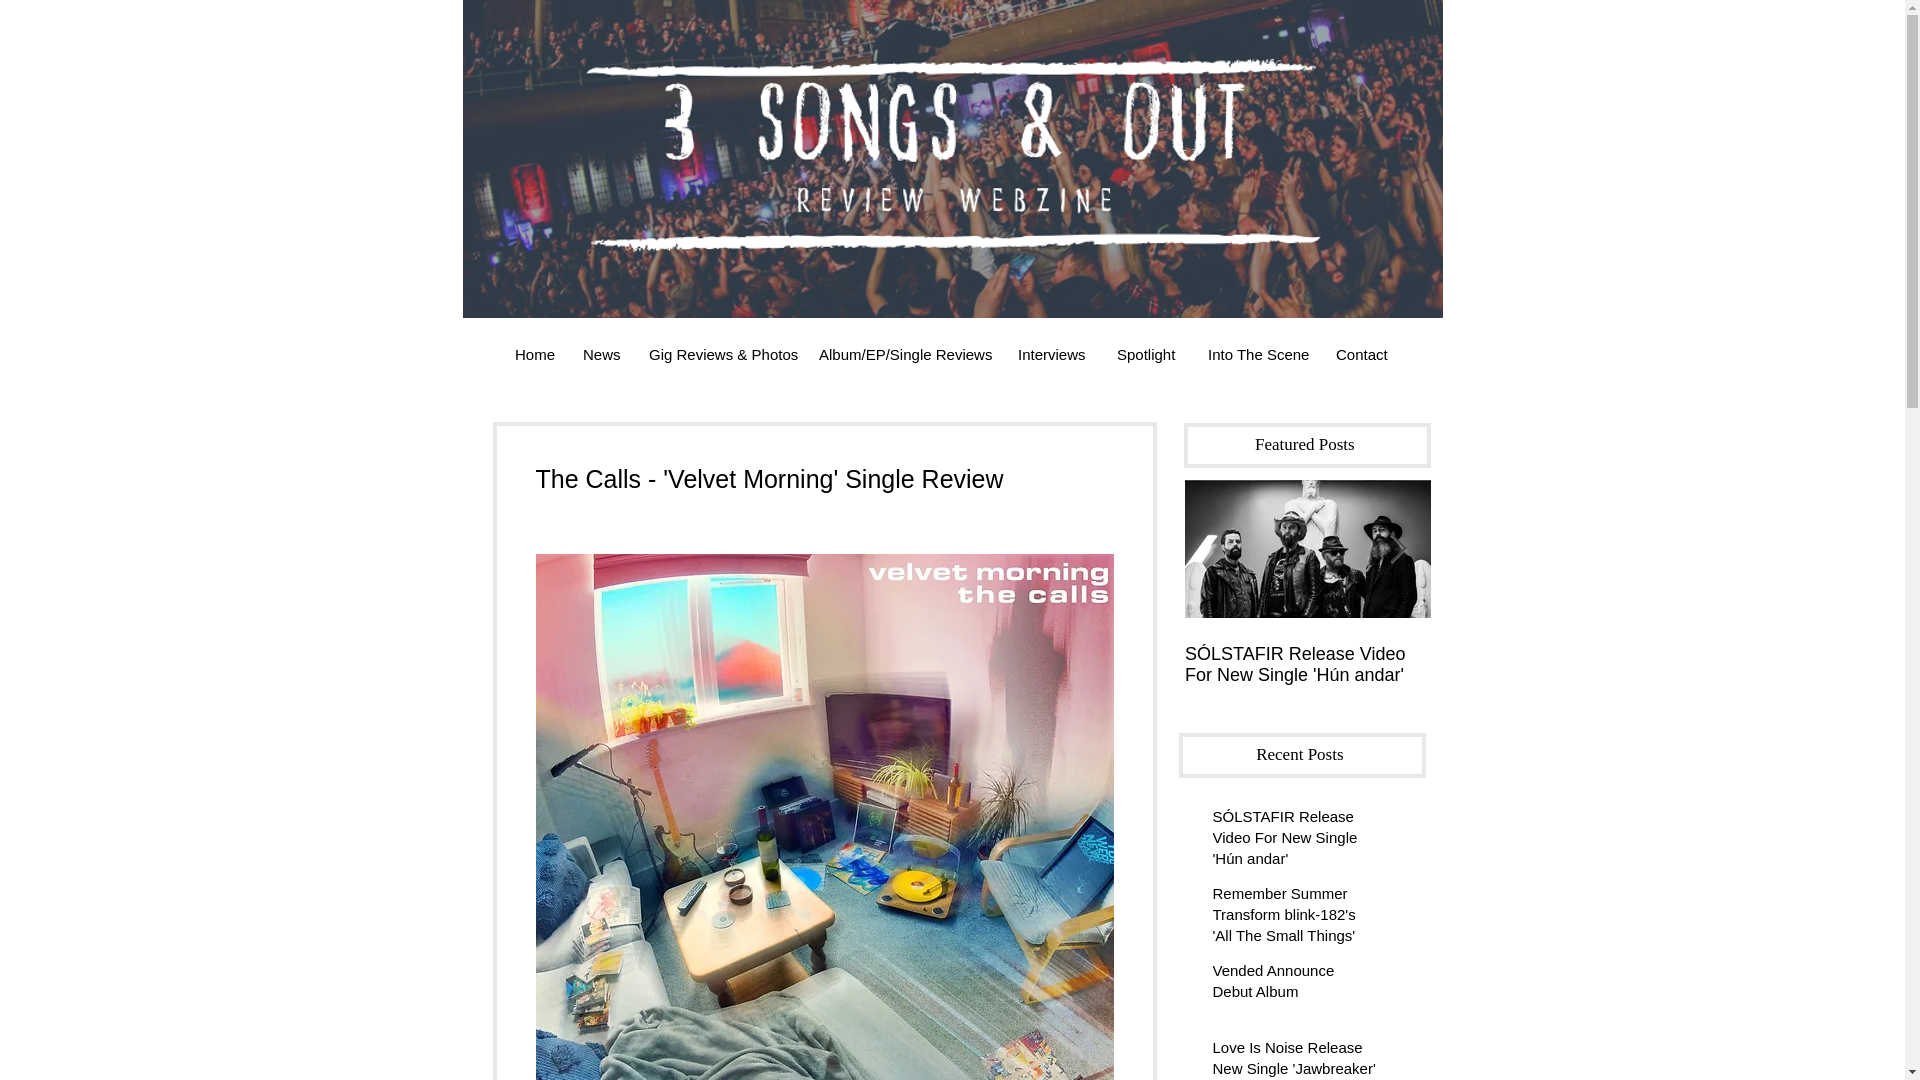 The image size is (1920, 1080). Describe the element at coordinates (1362, 354) in the screenshot. I see `Contact` at that location.